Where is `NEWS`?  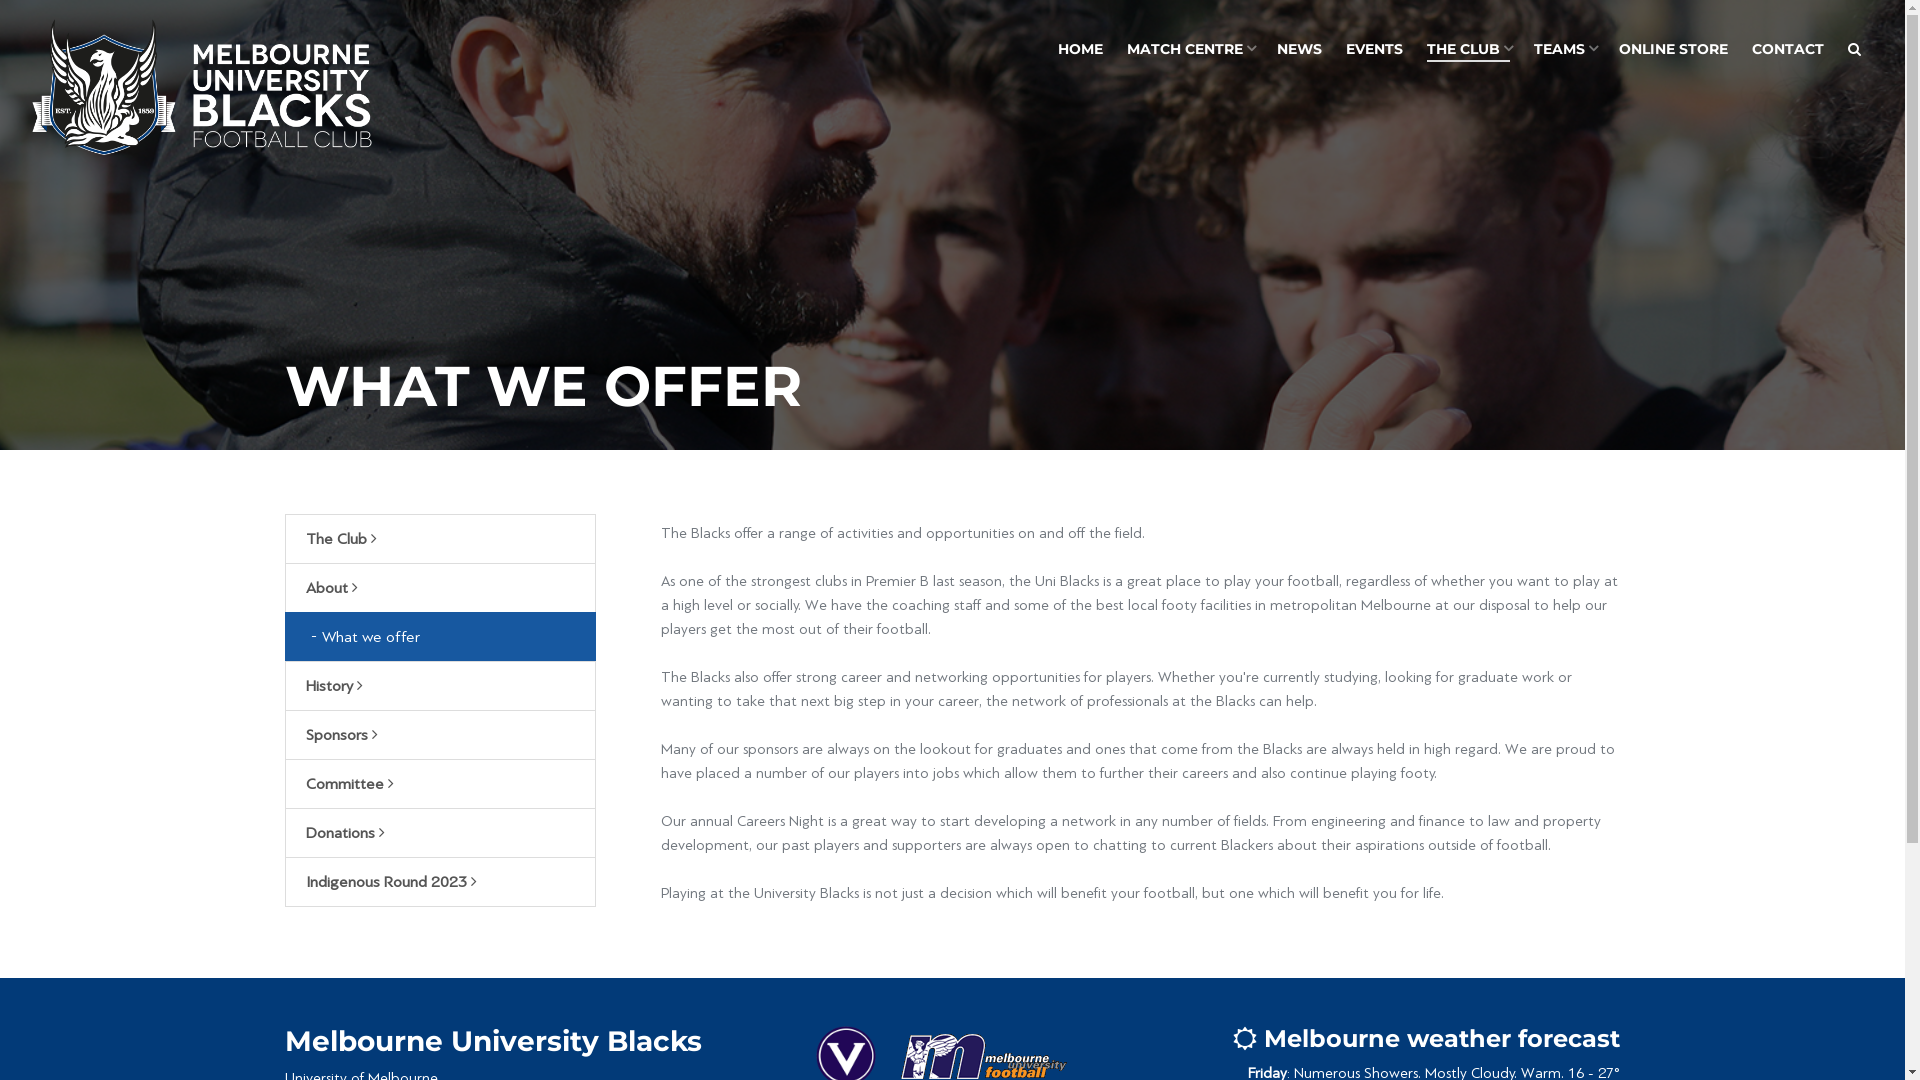 NEWS is located at coordinates (1300, 50).